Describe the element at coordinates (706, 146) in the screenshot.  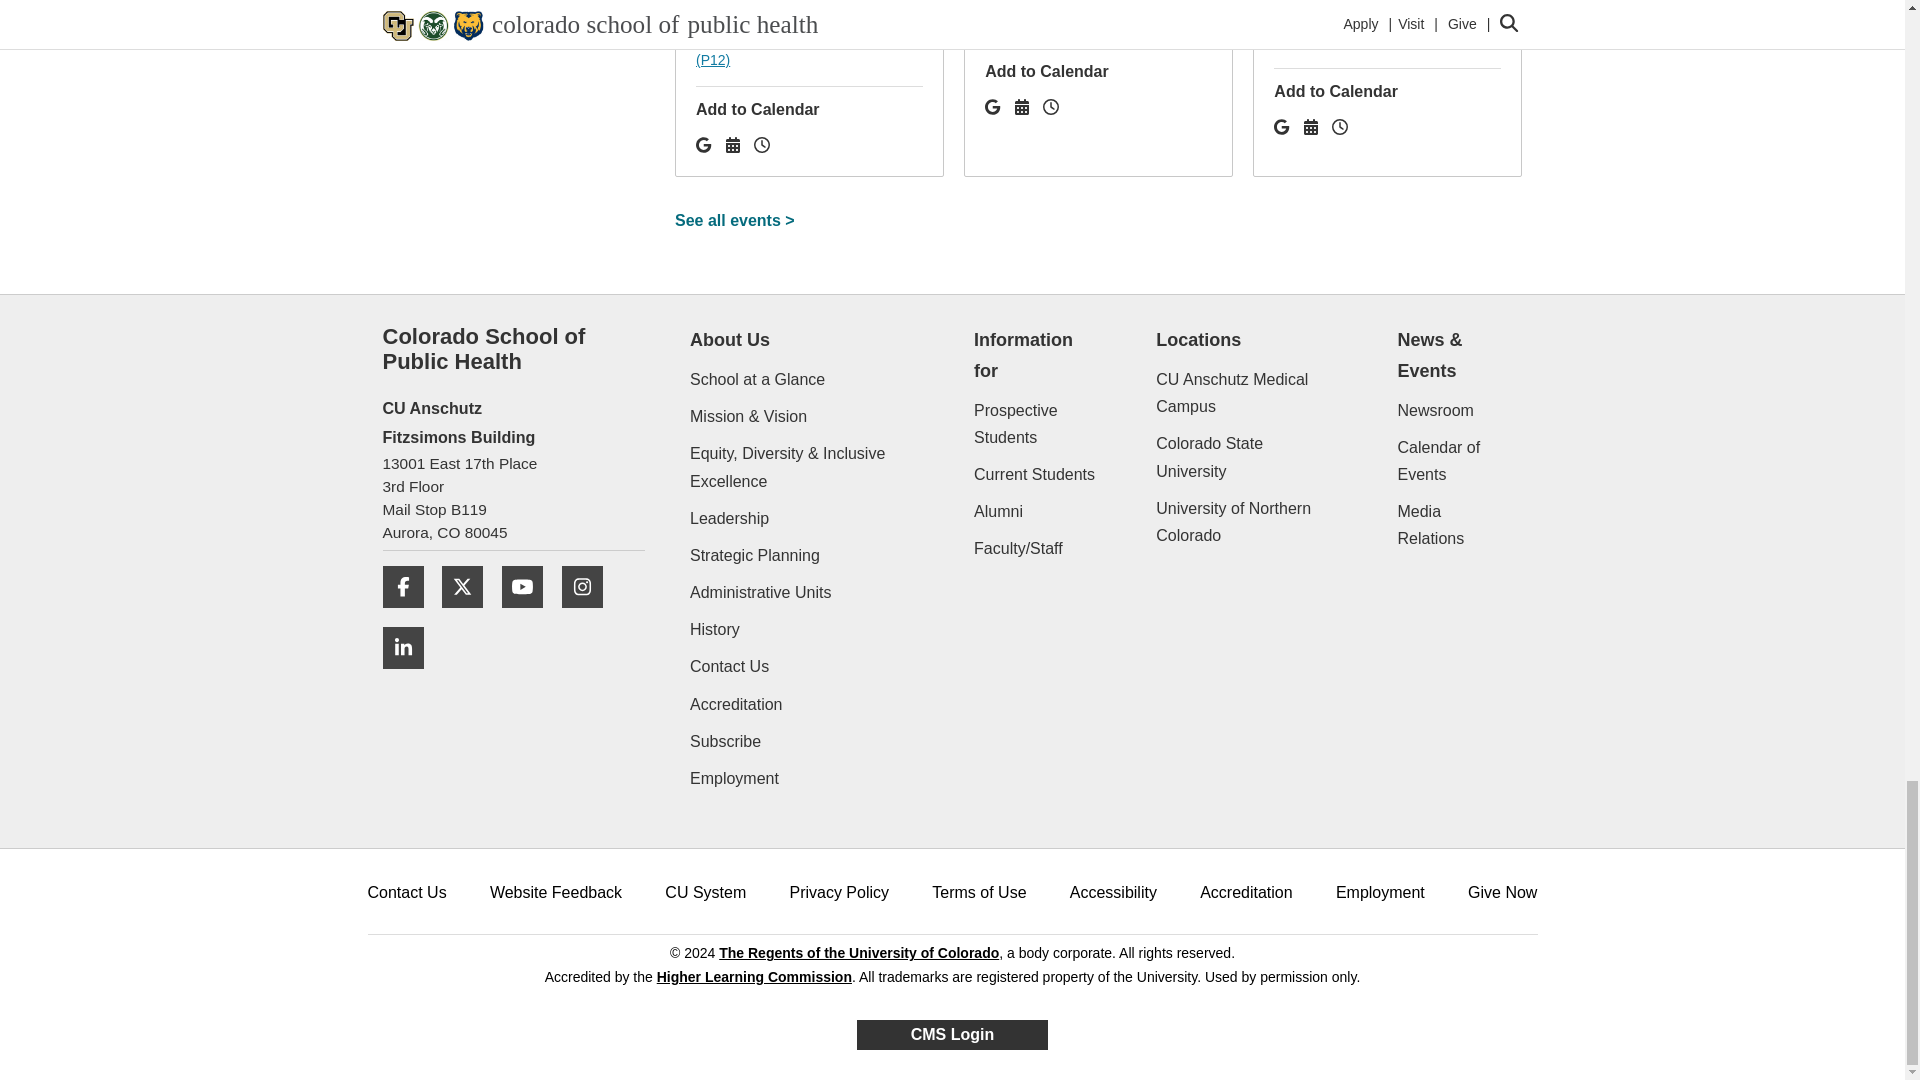
I see `Save to Google Calendar` at that location.